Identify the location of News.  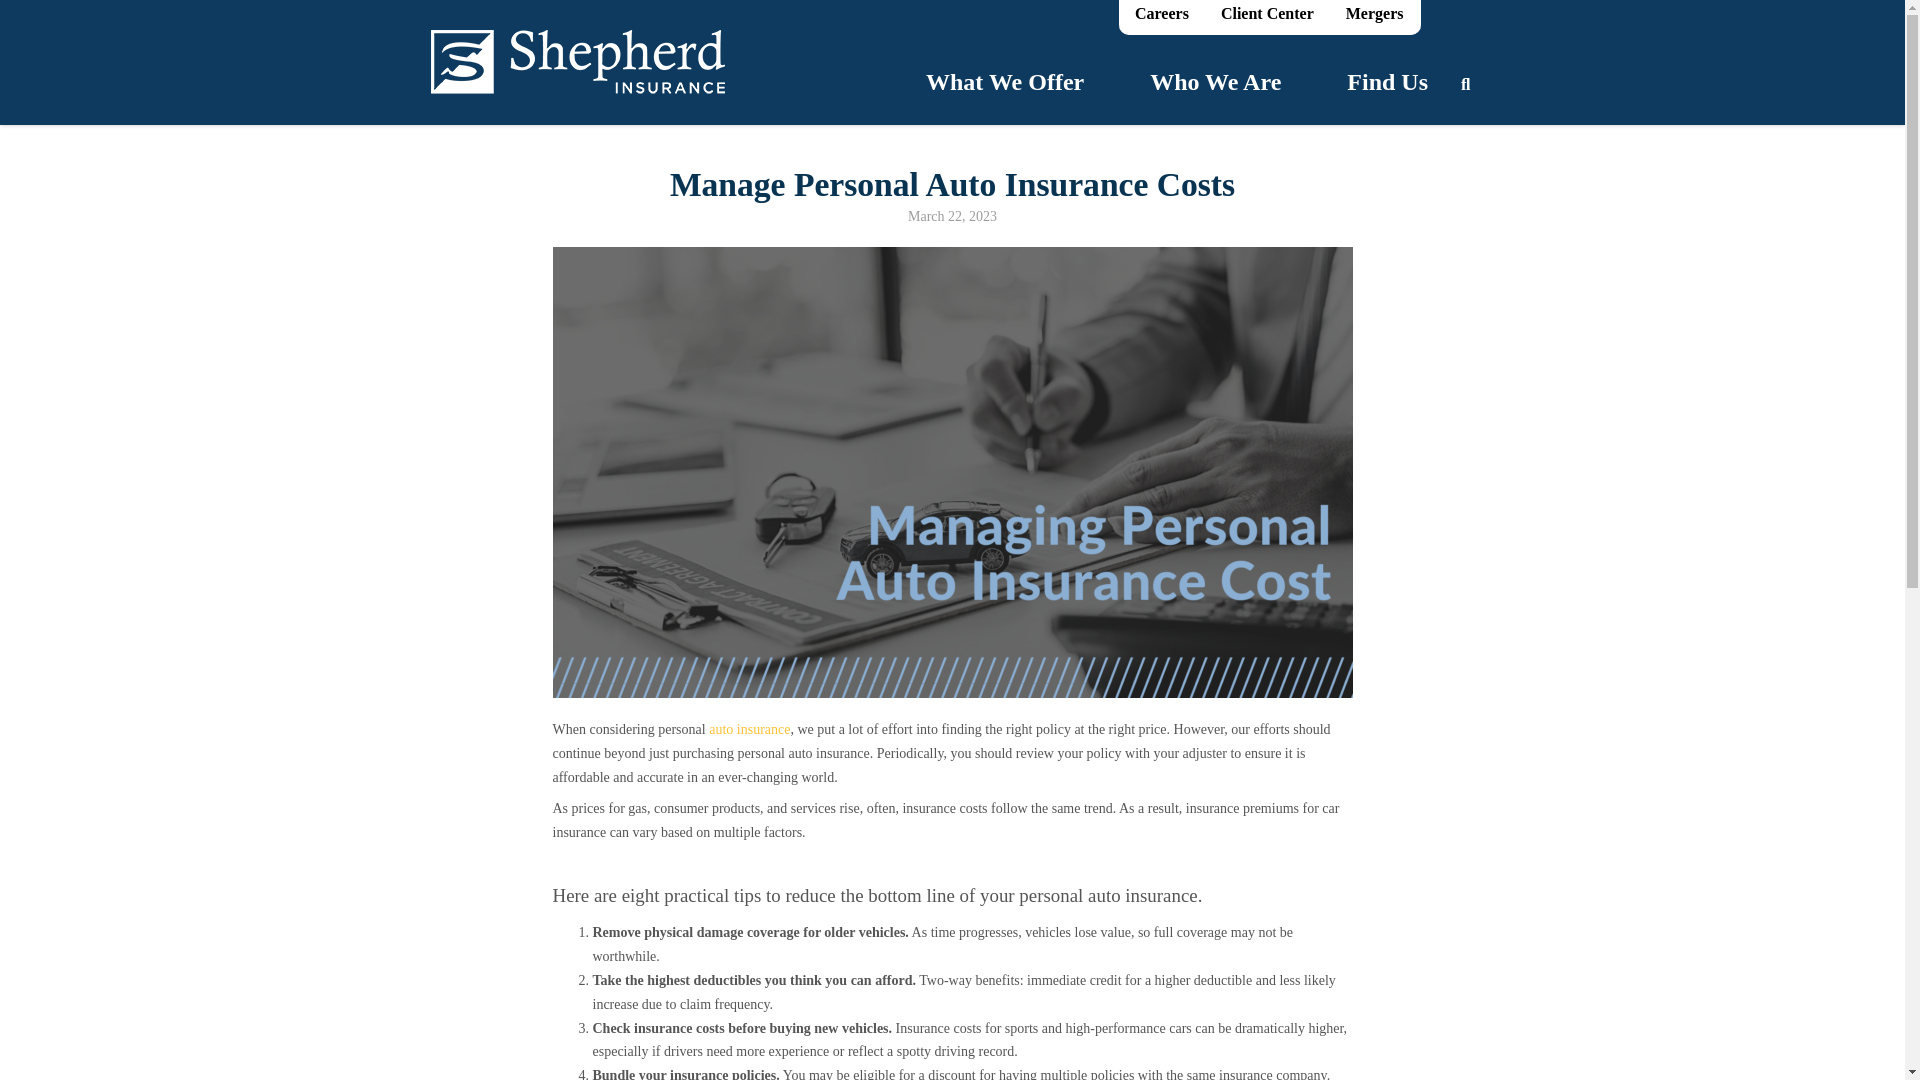
(982, 882).